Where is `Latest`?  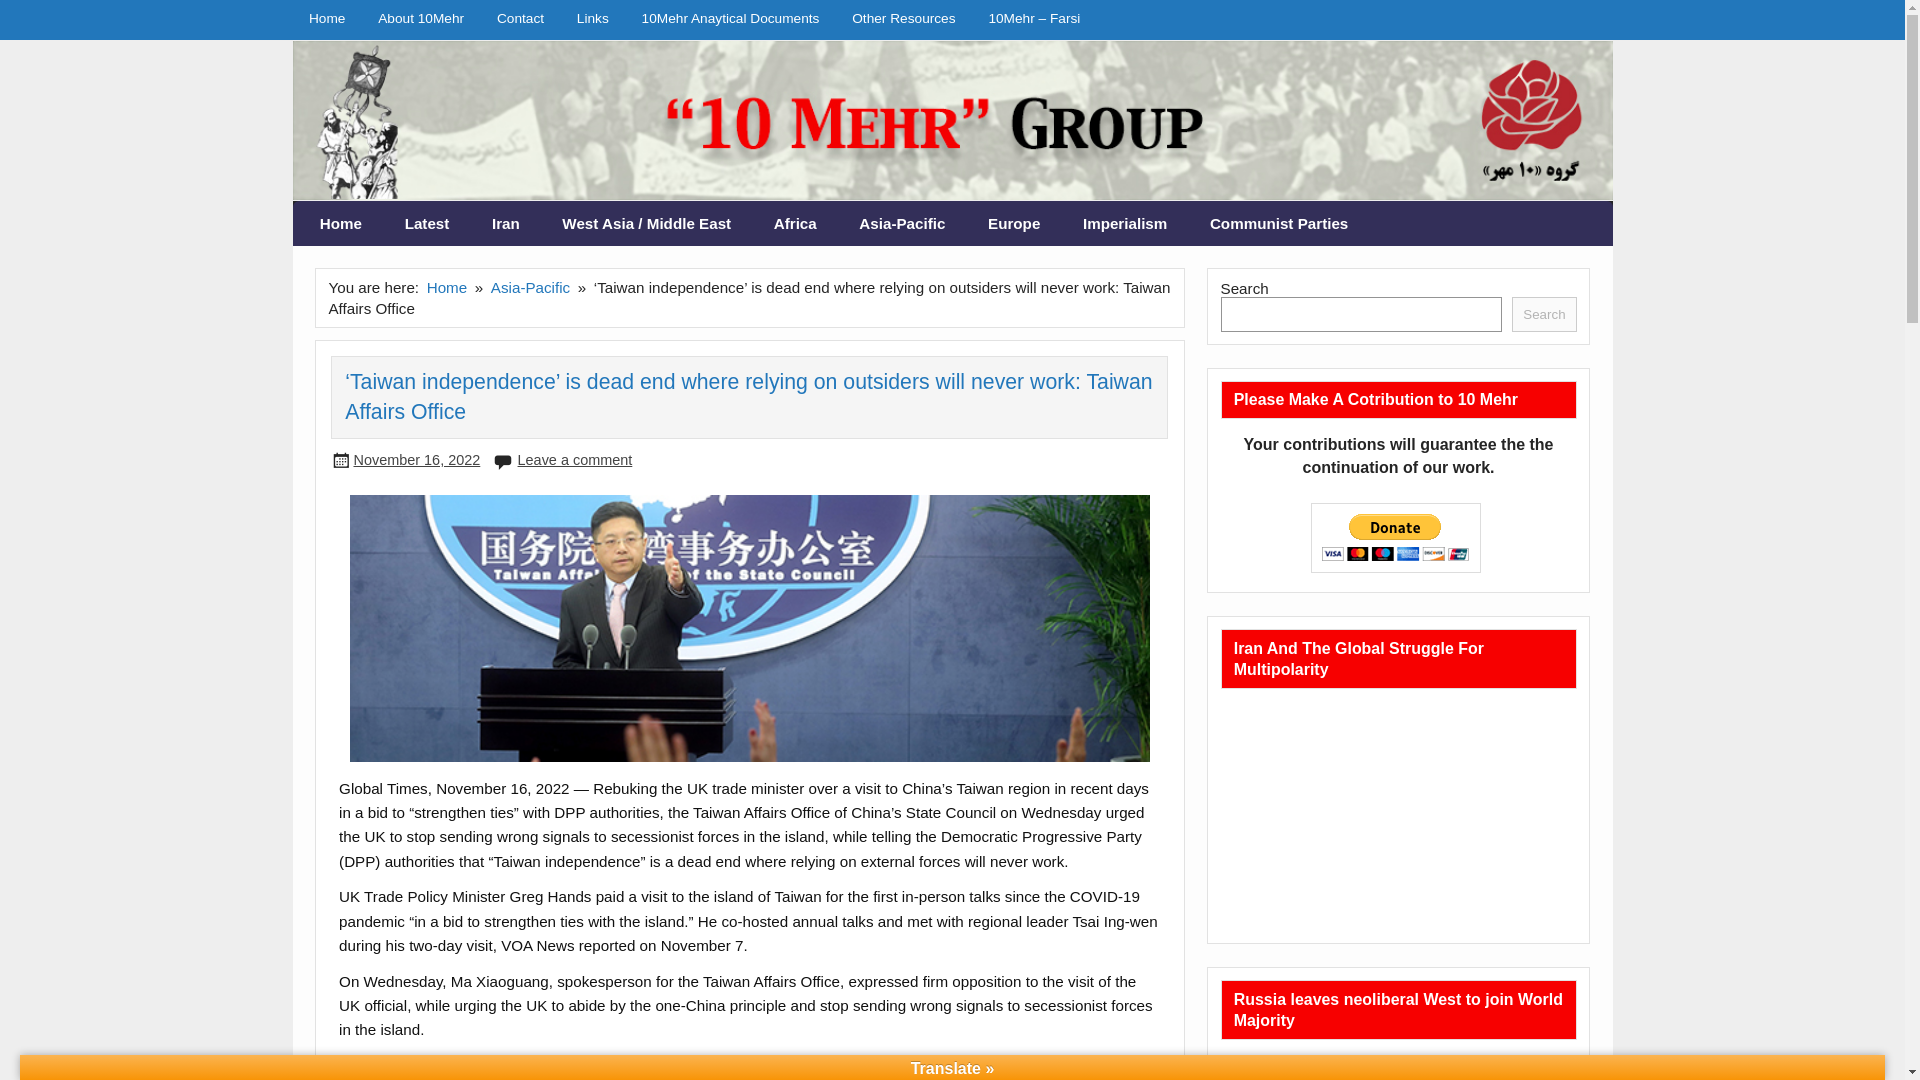 Latest is located at coordinates (426, 224).